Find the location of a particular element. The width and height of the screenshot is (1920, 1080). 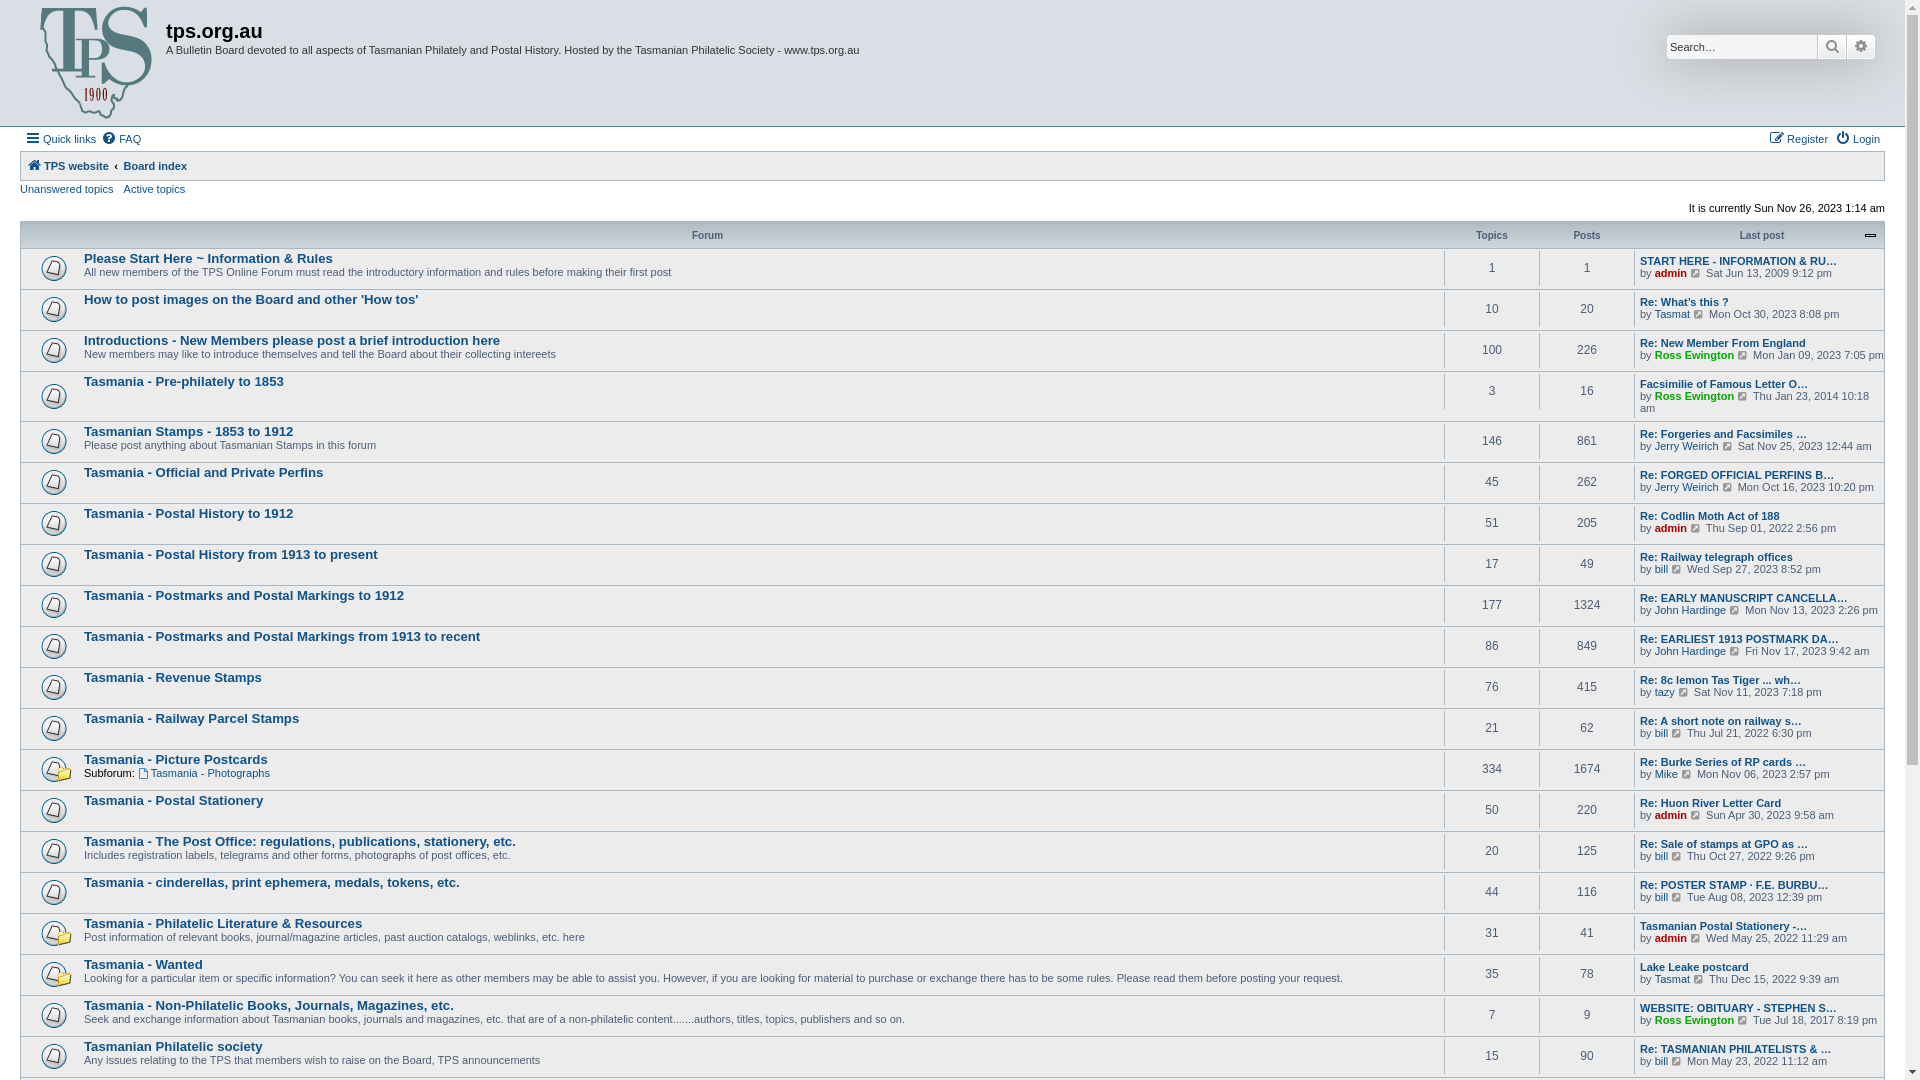

View the latest post is located at coordinates (1736, 610).